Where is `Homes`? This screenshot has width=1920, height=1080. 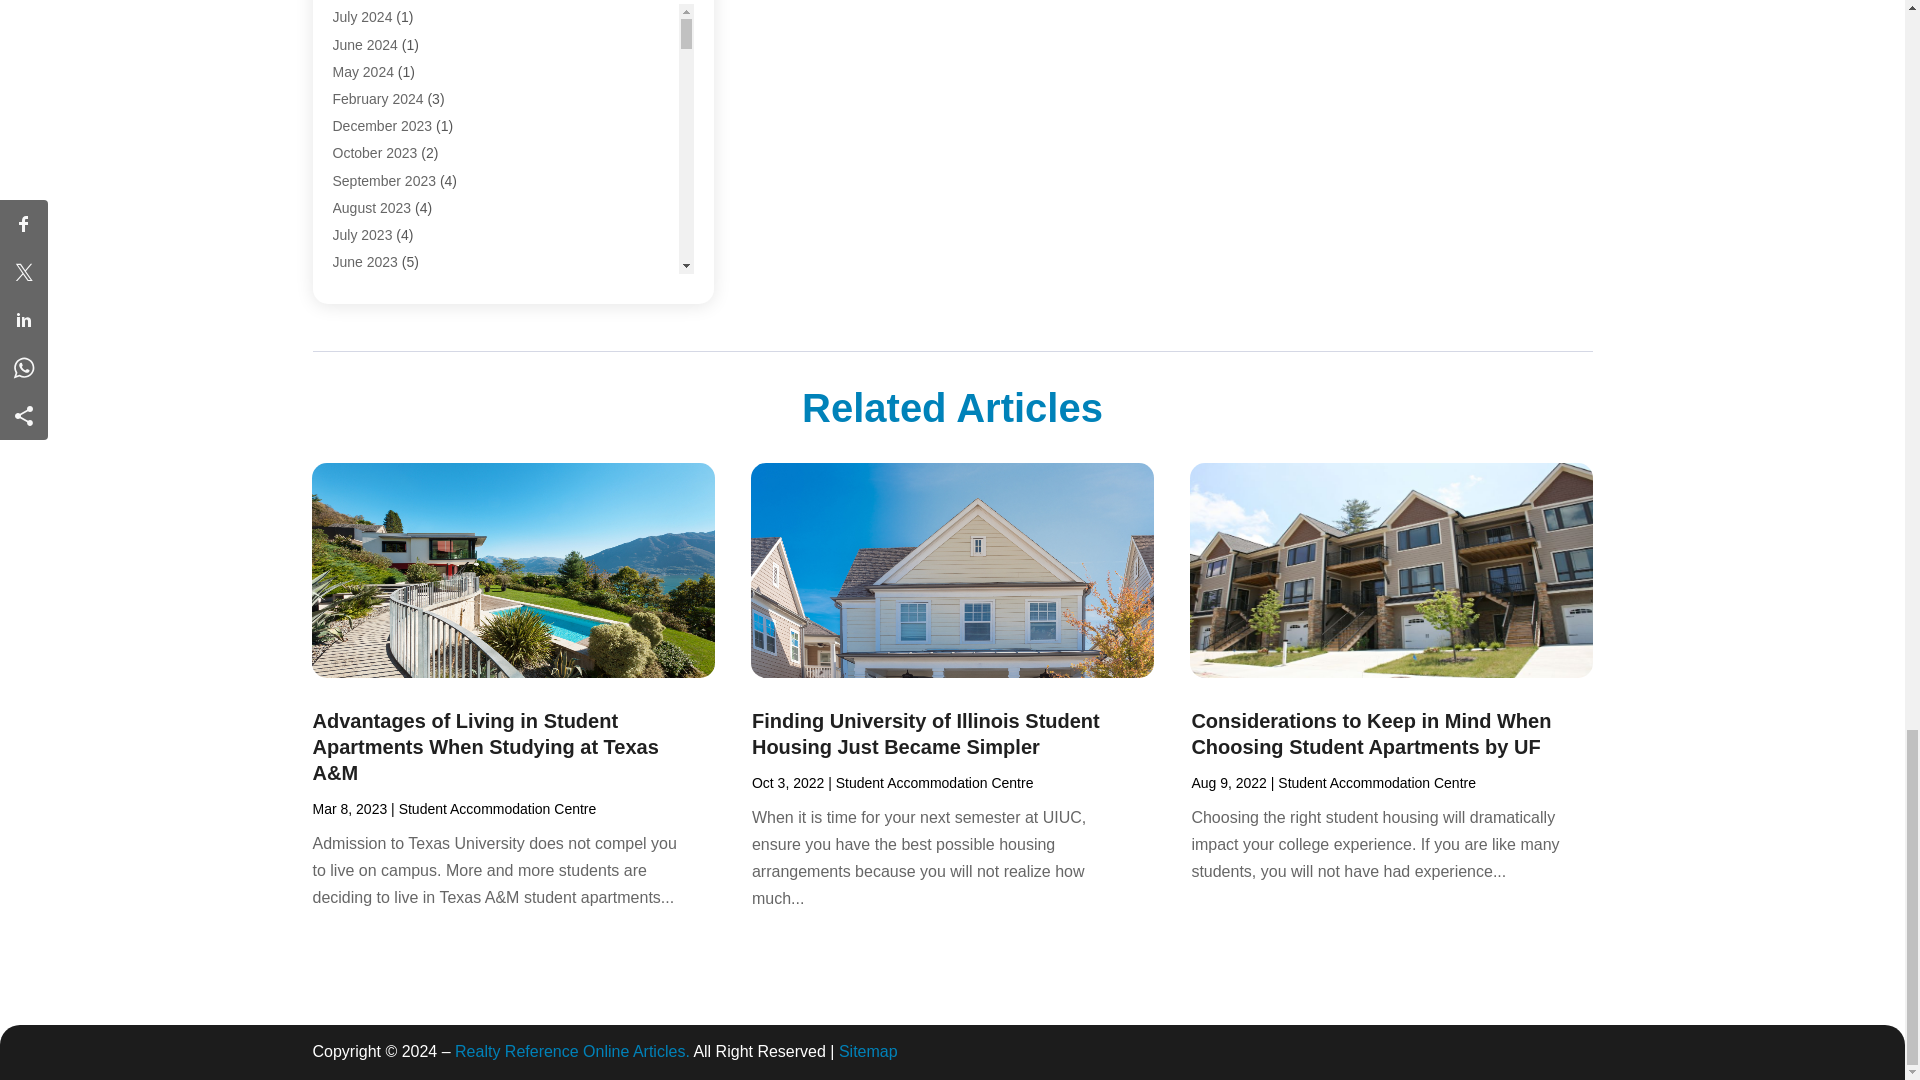 Homes is located at coordinates (354, 77).